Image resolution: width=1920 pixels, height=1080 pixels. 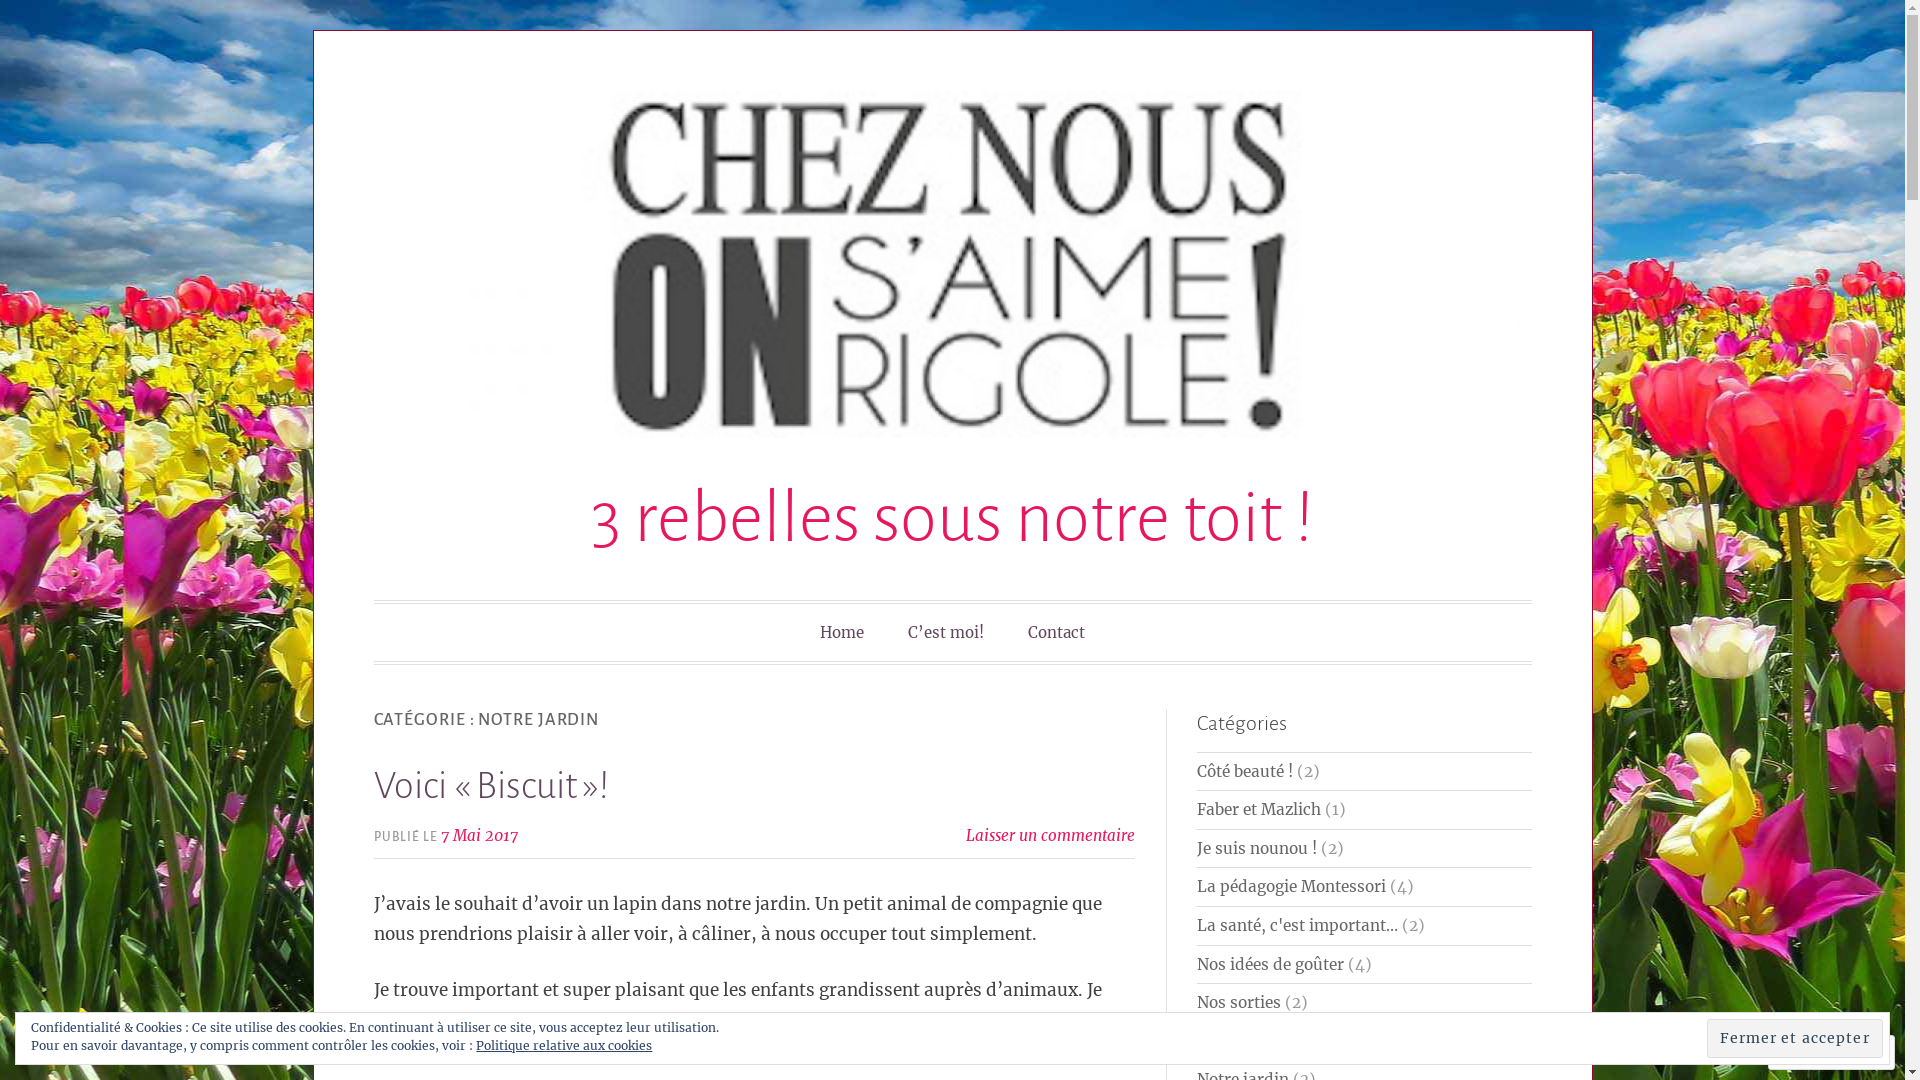 I want to click on Home, so click(x=842, y=632).